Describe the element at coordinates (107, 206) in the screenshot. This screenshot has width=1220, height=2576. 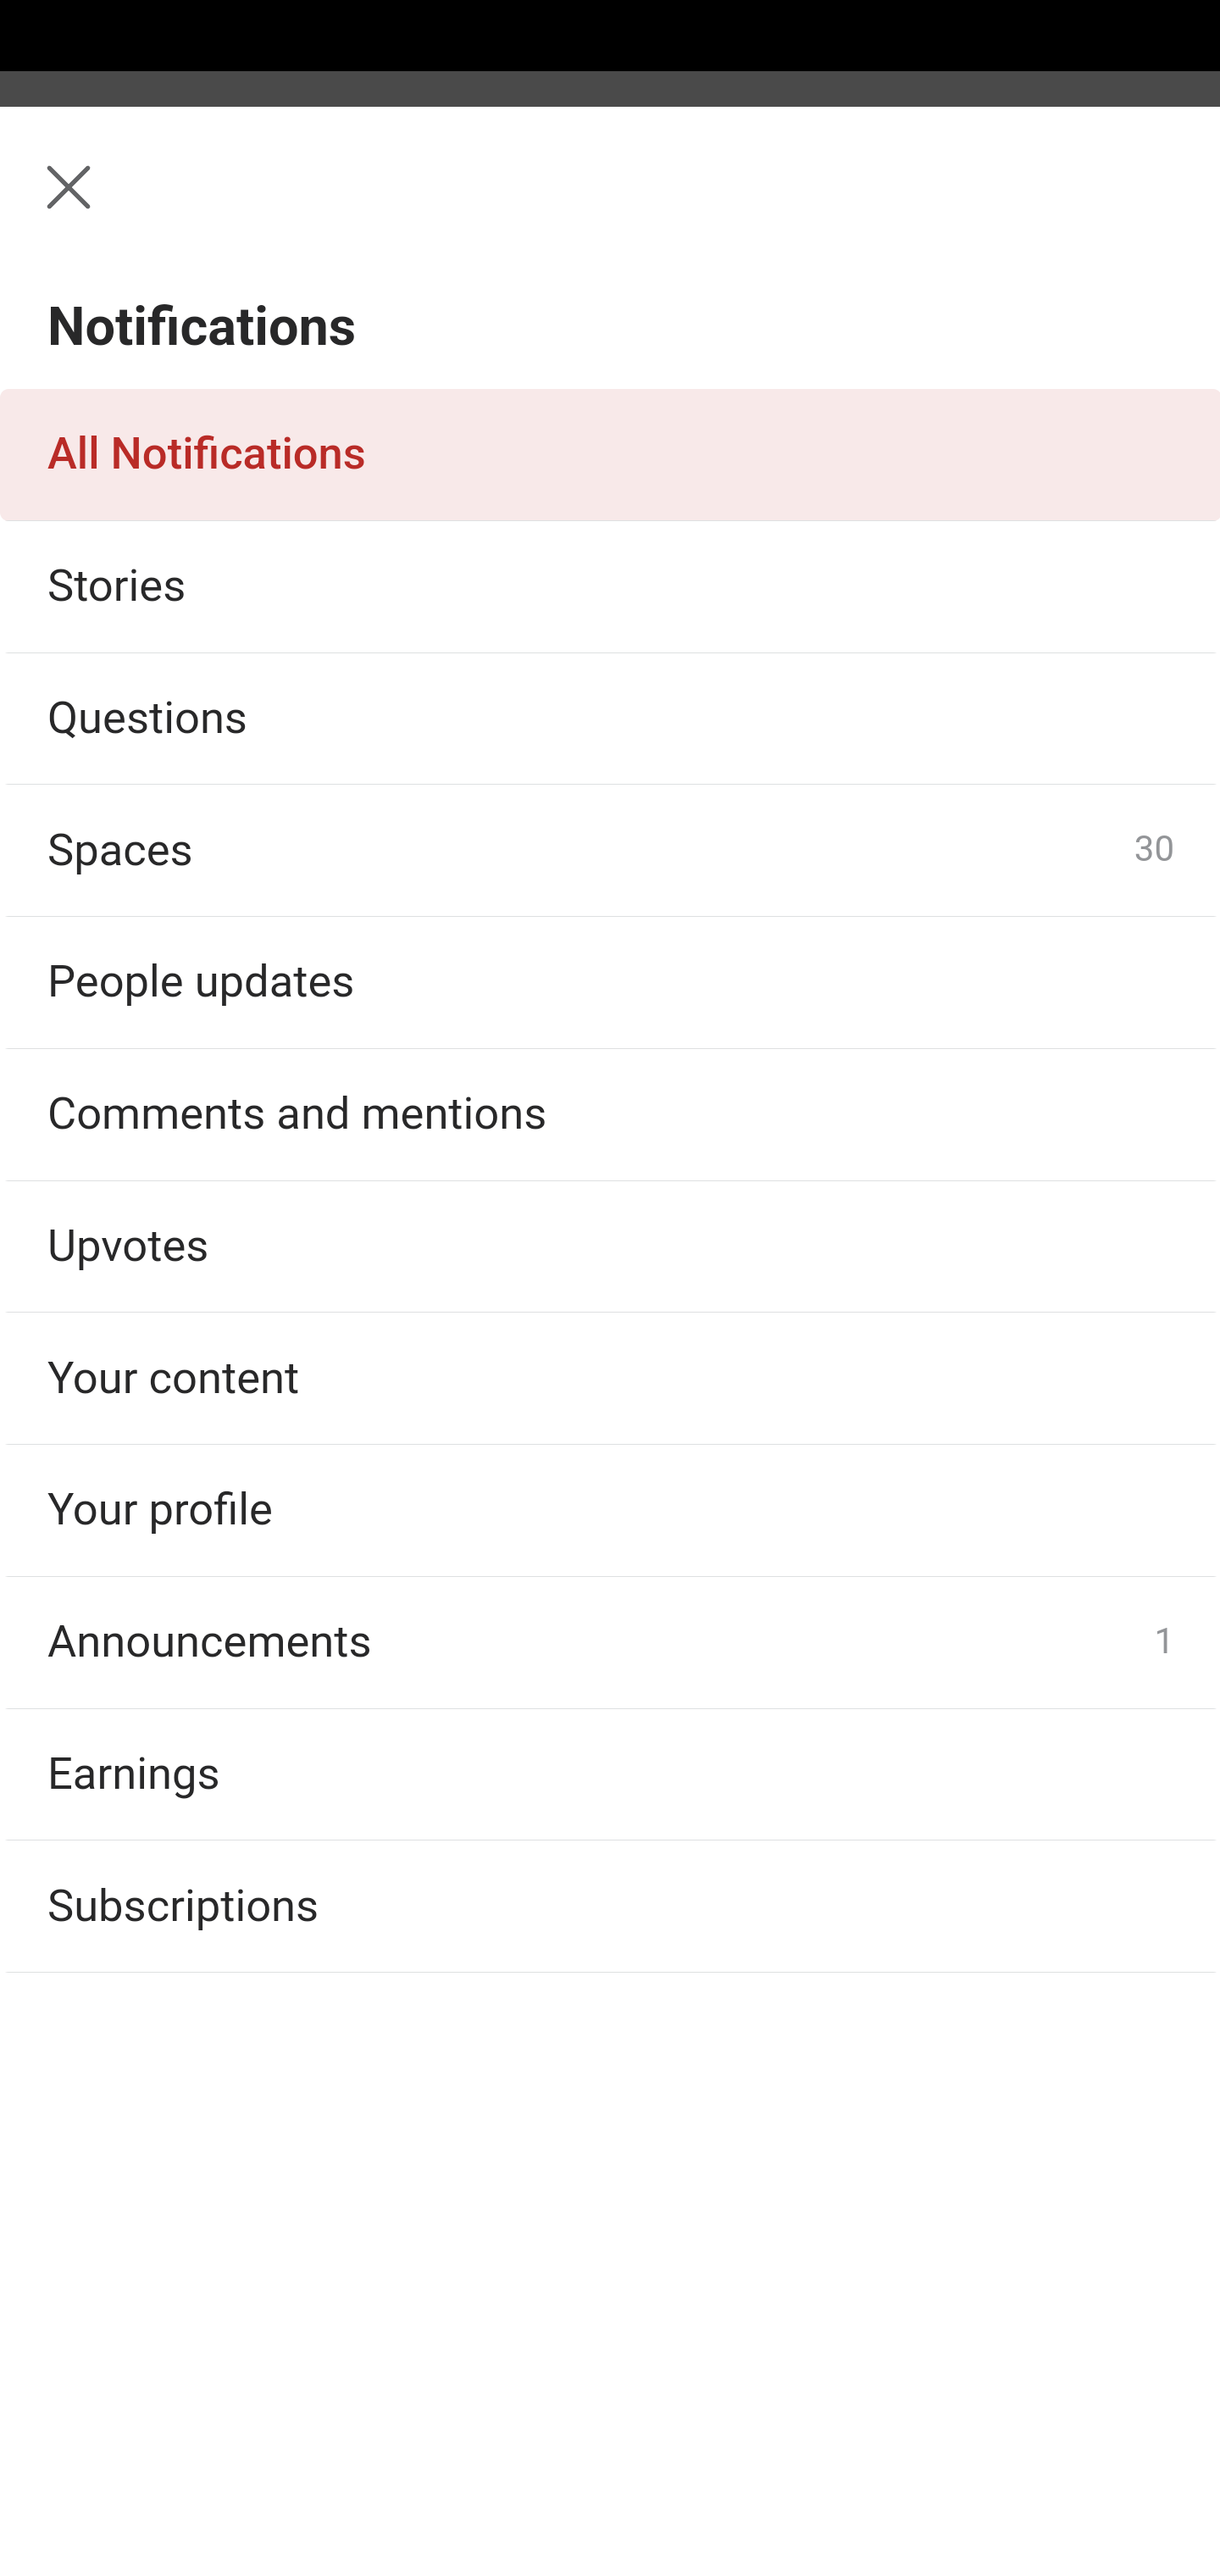
I see `Me` at that location.